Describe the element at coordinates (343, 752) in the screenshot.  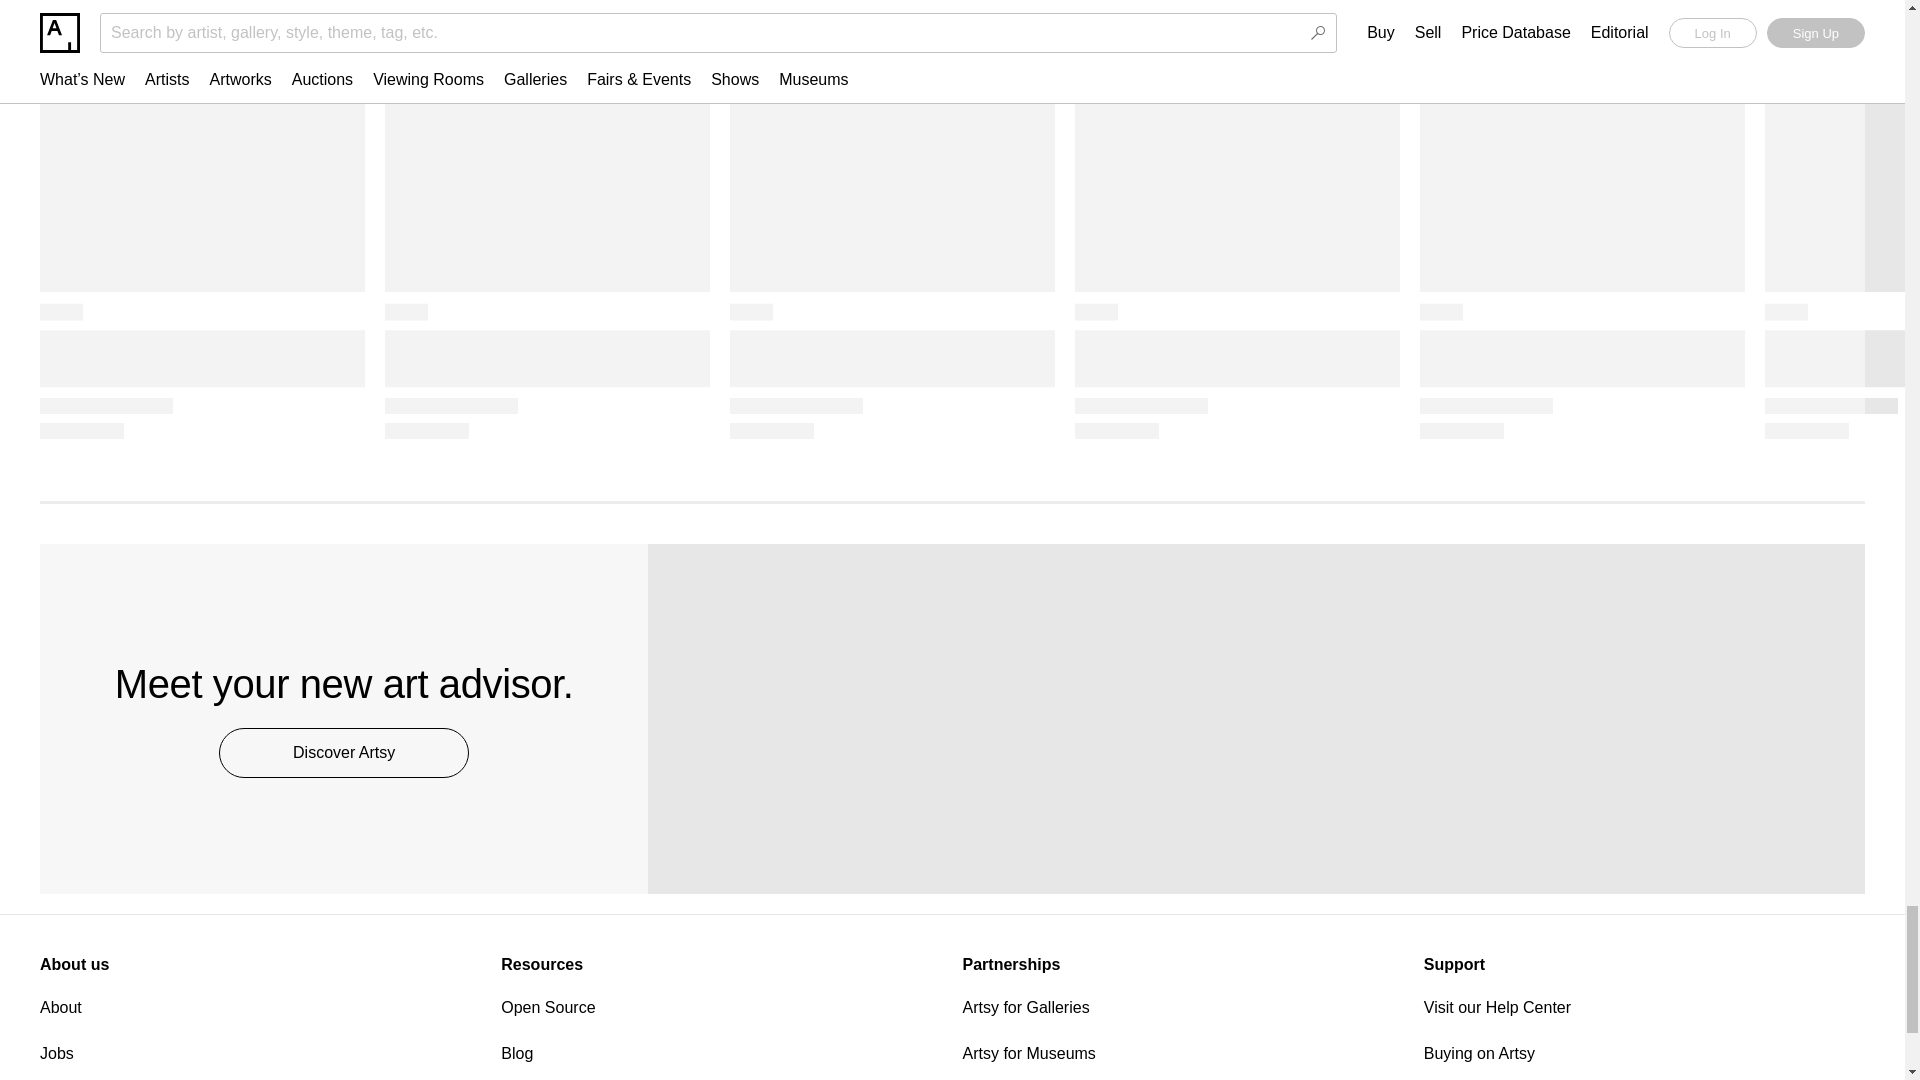
I see `Discover Artsy` at that location.